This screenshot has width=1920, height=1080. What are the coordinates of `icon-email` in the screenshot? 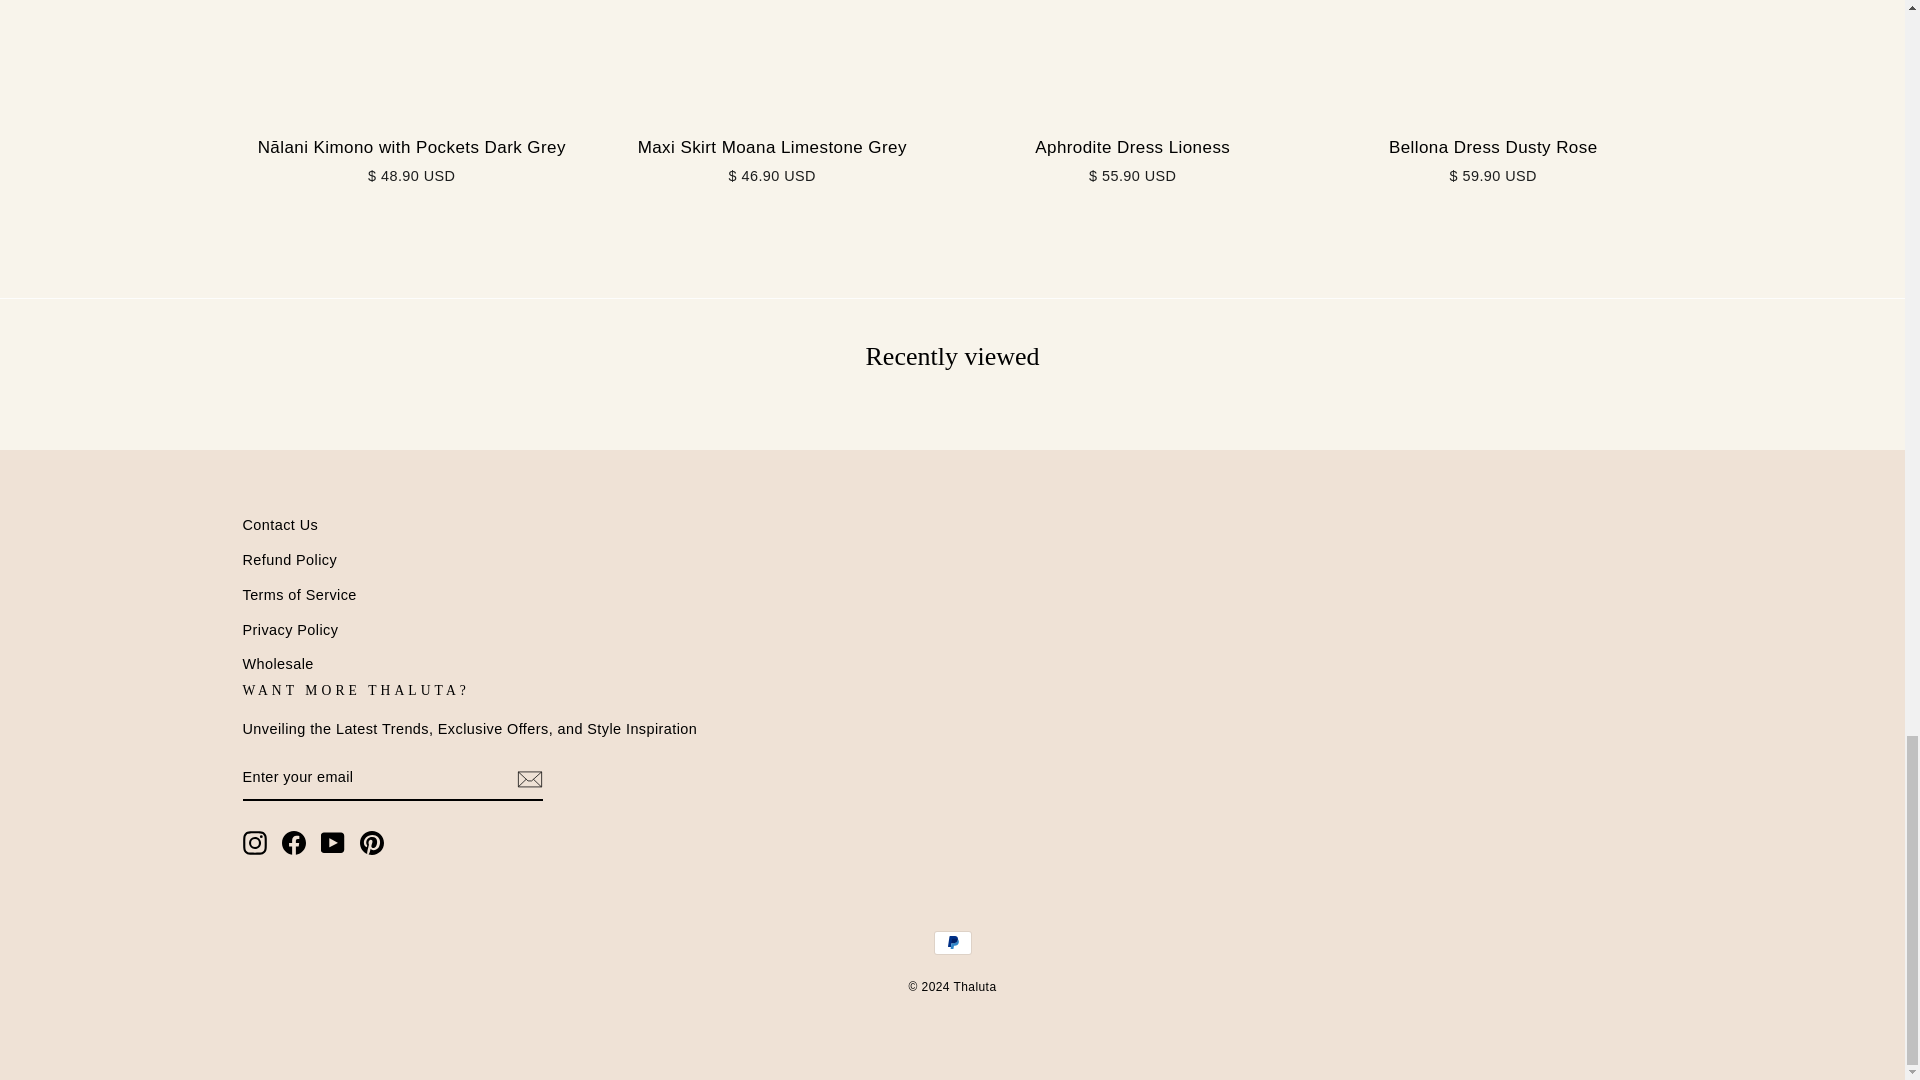 It's located at (528, 778).